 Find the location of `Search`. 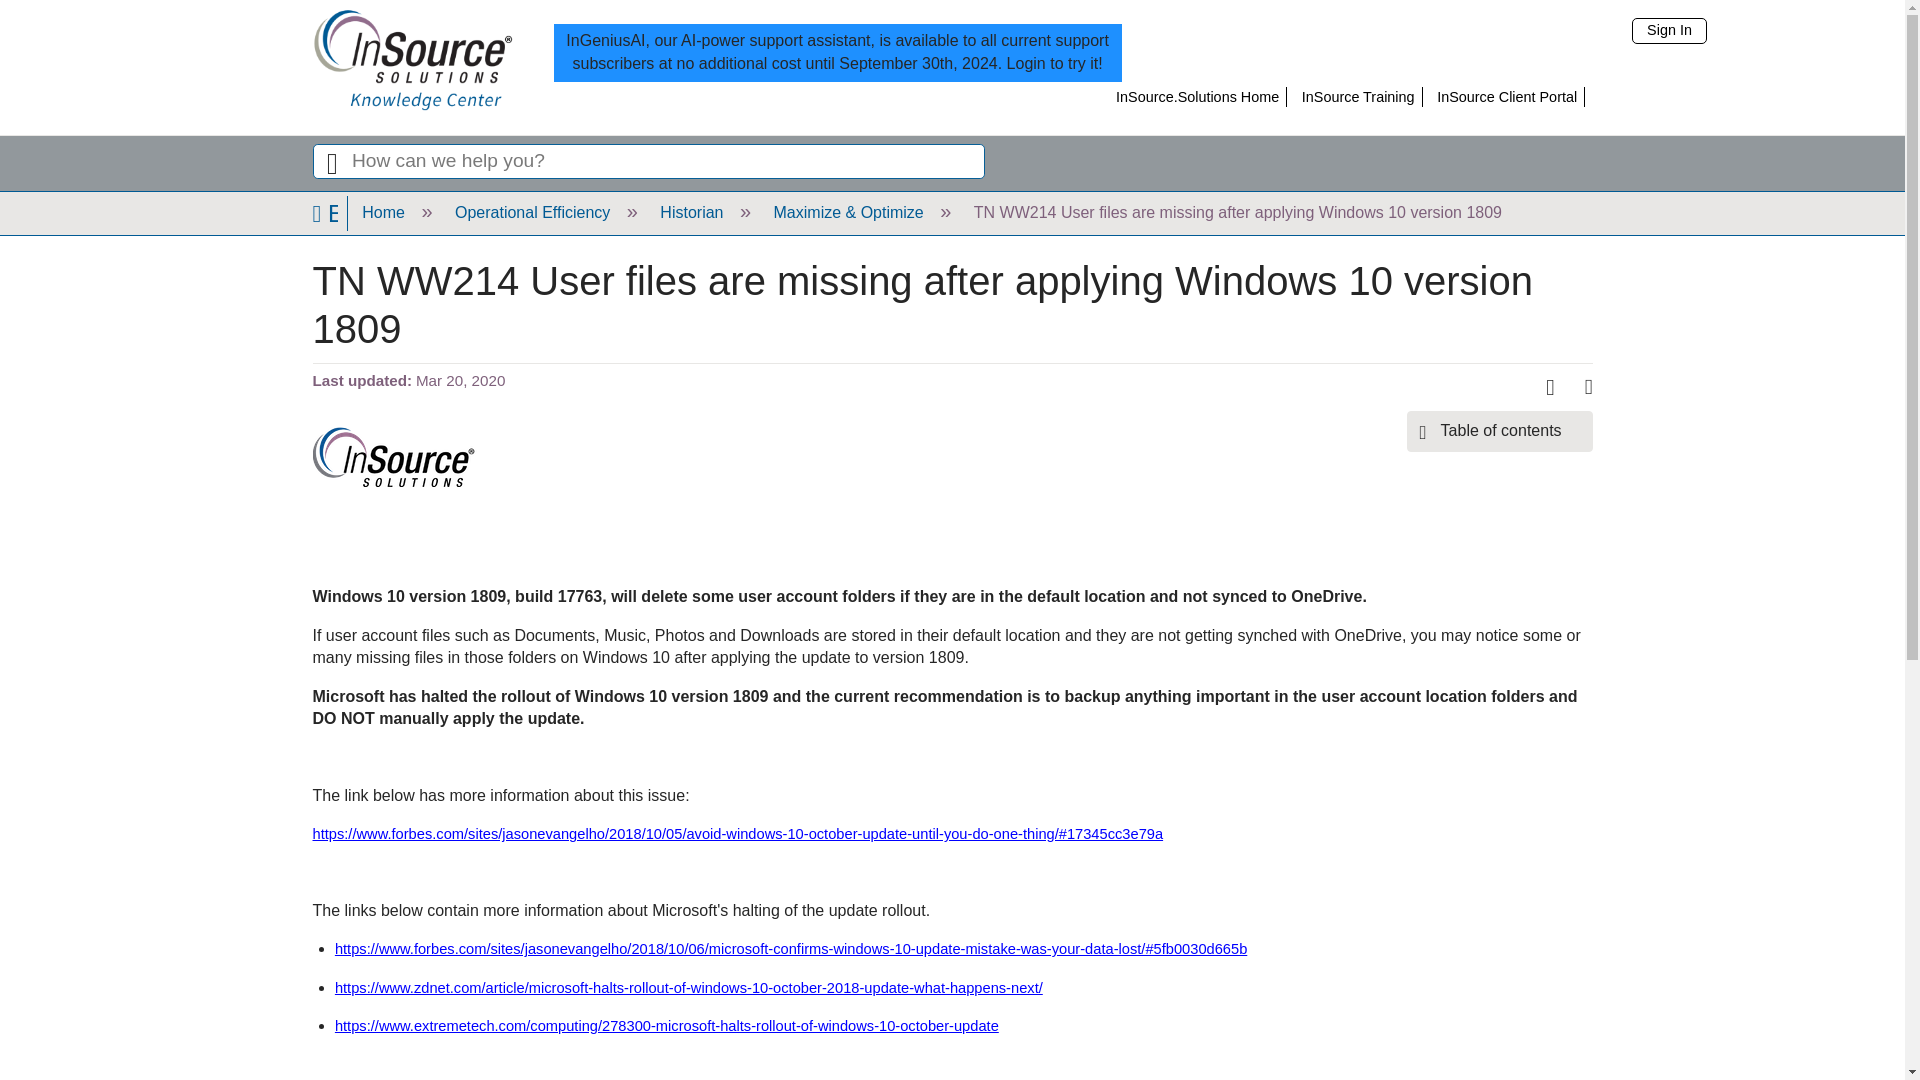

Search is located at coordinates (331, 162).